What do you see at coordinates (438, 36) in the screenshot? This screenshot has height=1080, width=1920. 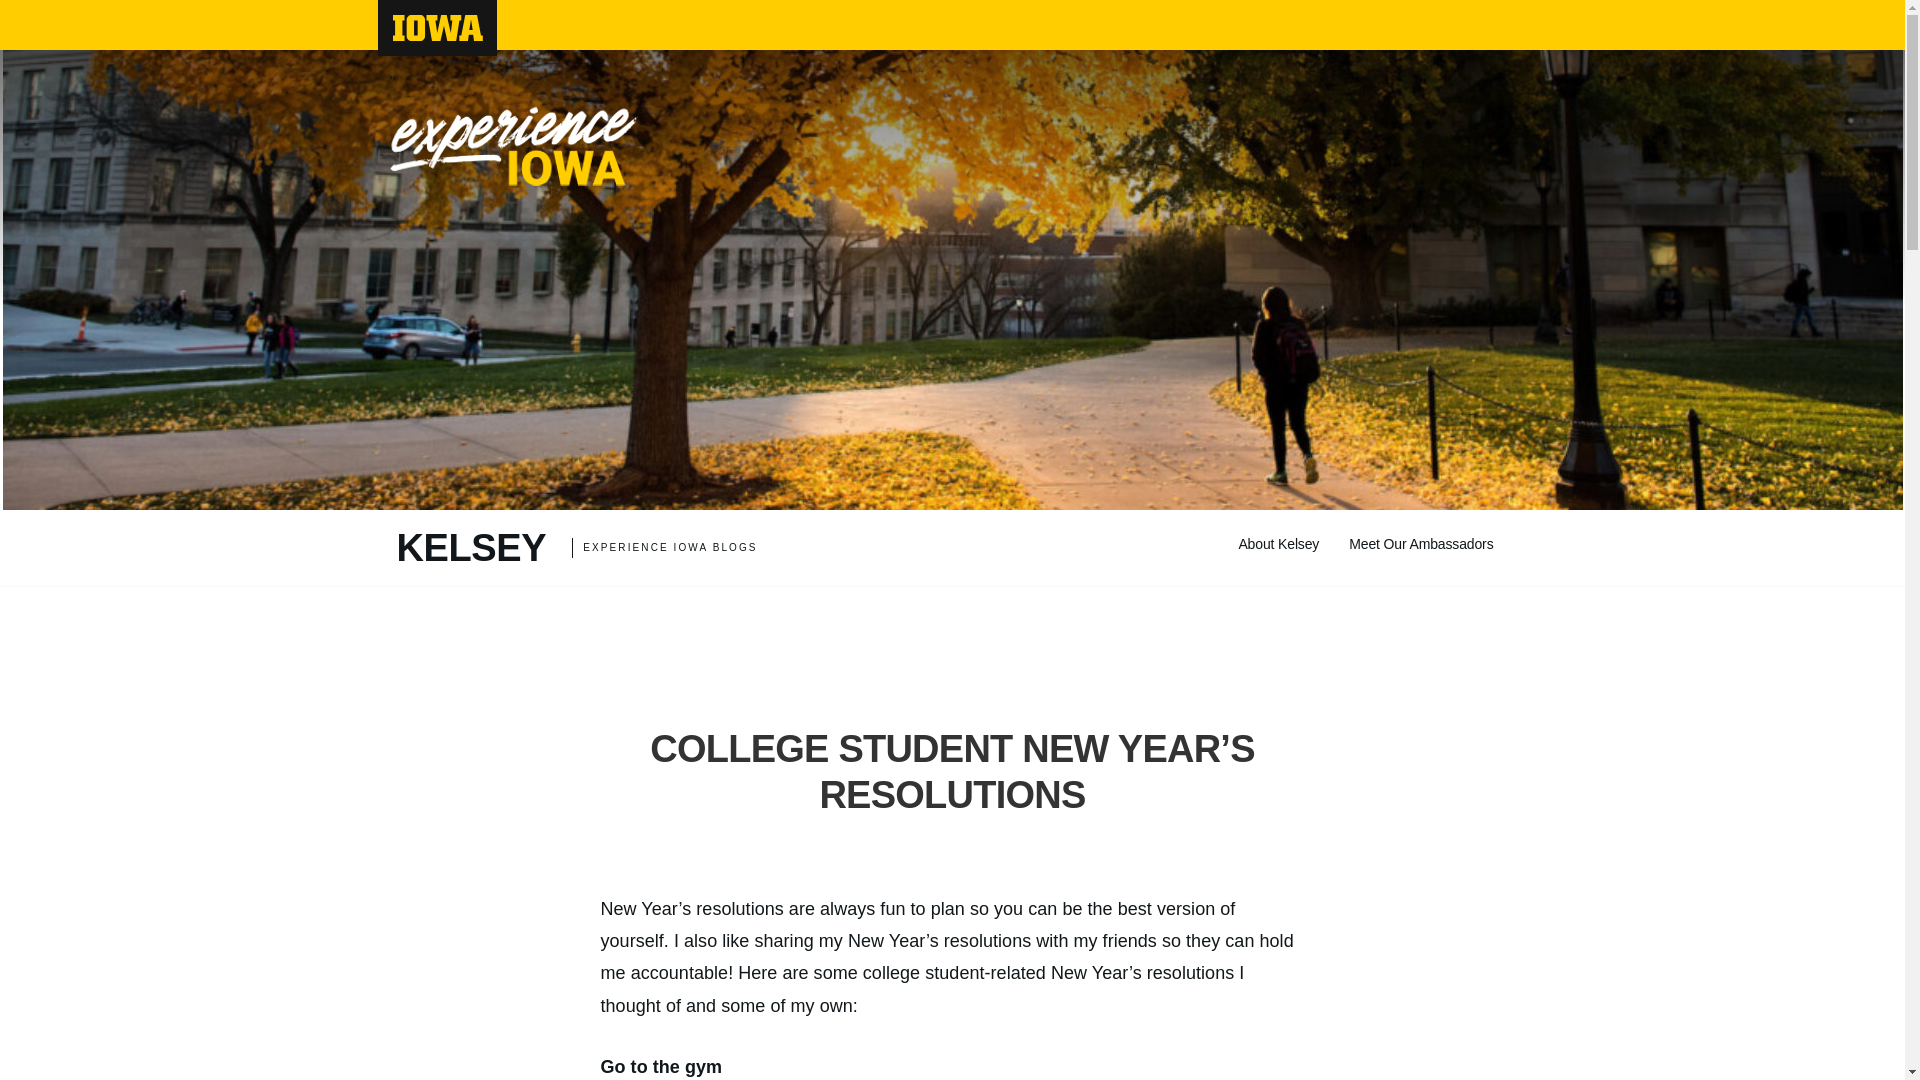 I see `"` at bounding box center [438, 36].